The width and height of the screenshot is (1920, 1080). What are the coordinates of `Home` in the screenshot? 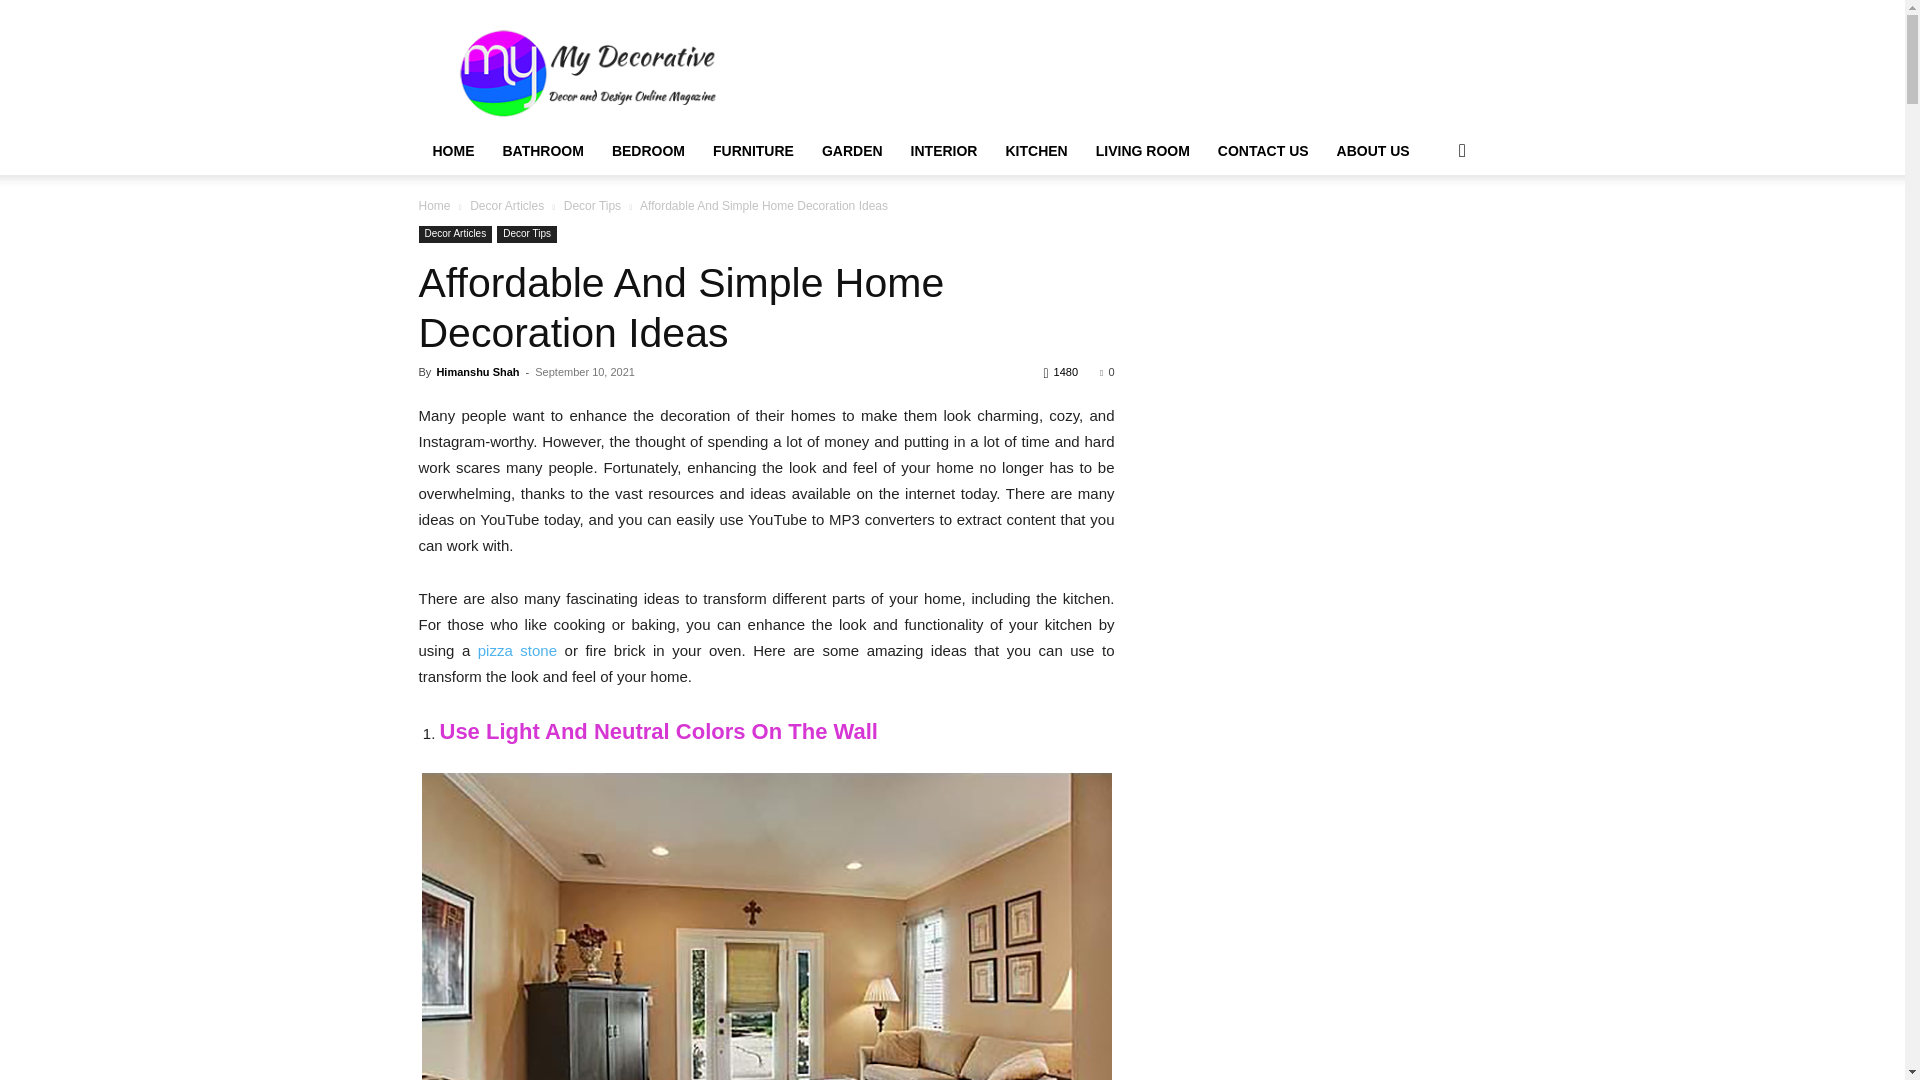 It's located at (434, 205).